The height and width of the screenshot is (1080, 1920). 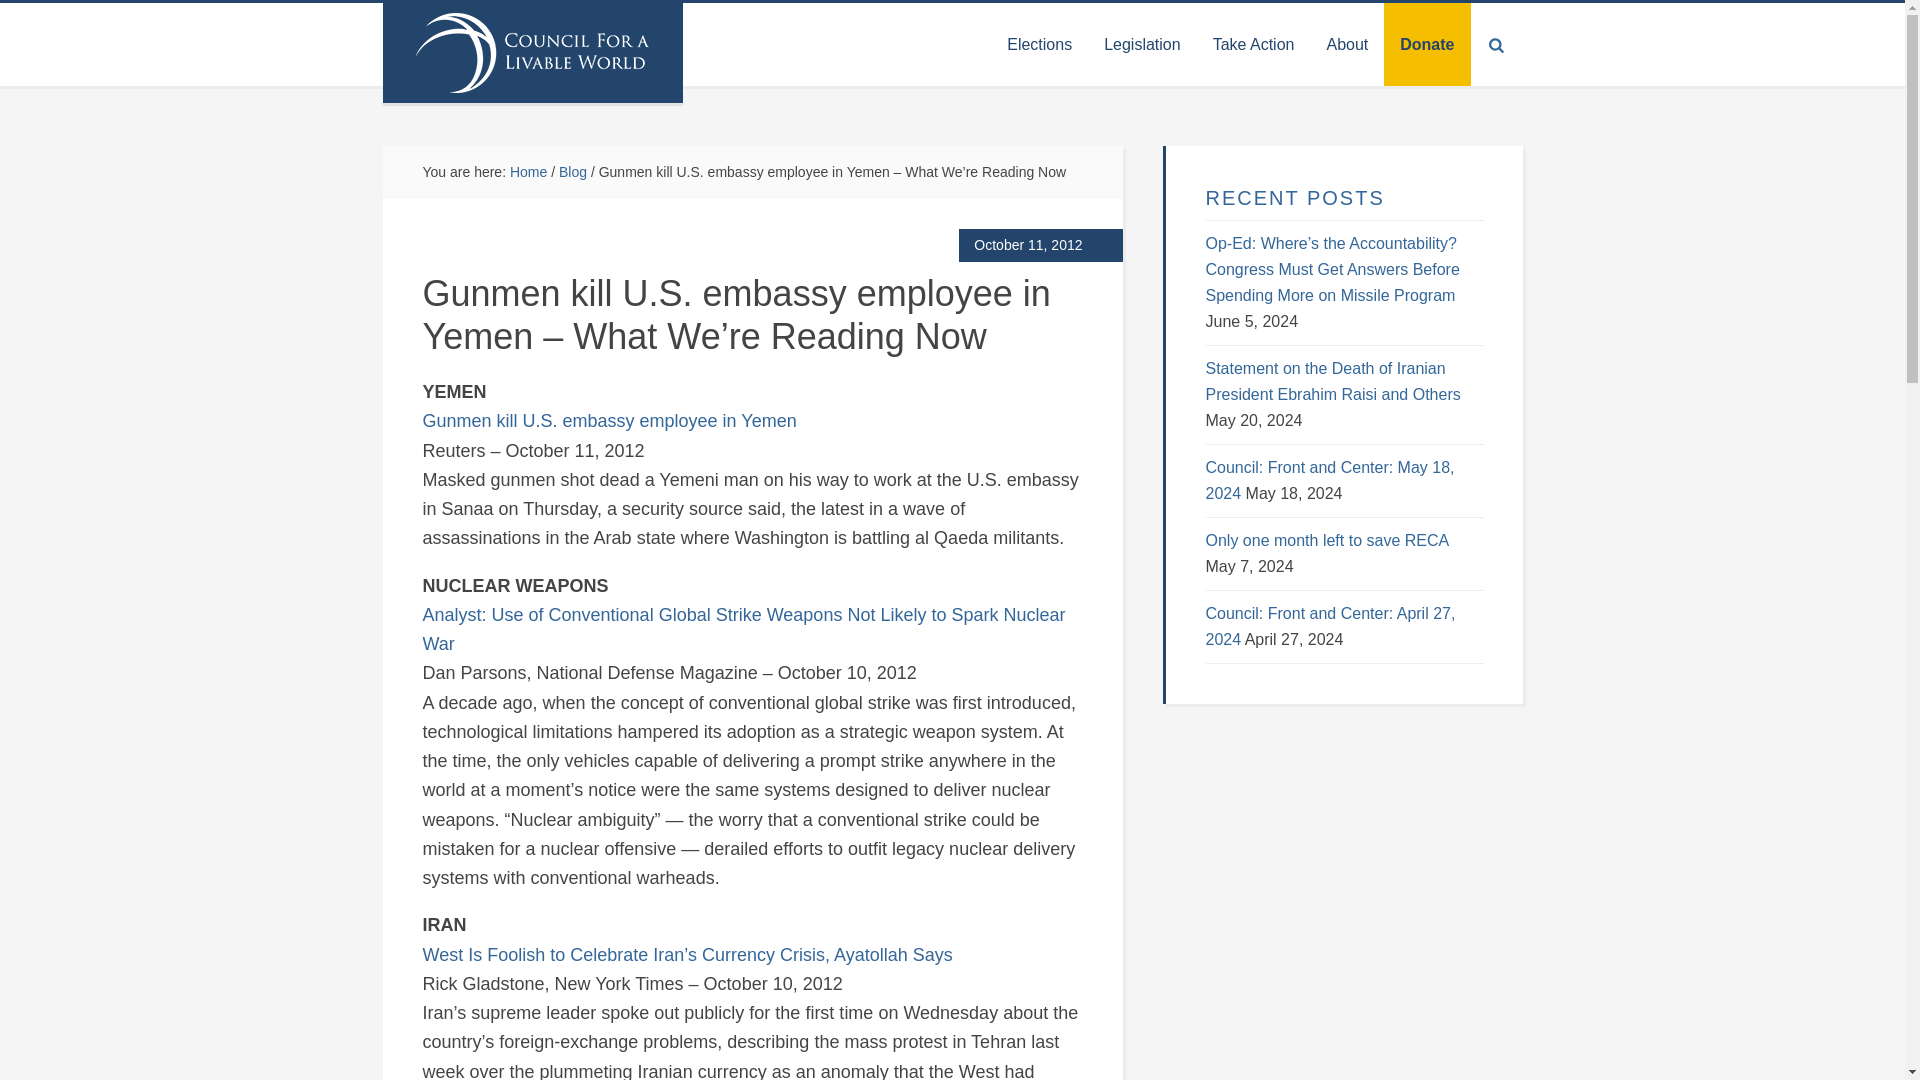 What do you see at coordinates (528, 172) in the screenshot?
I see `Home` at bounding box center [528, 172].